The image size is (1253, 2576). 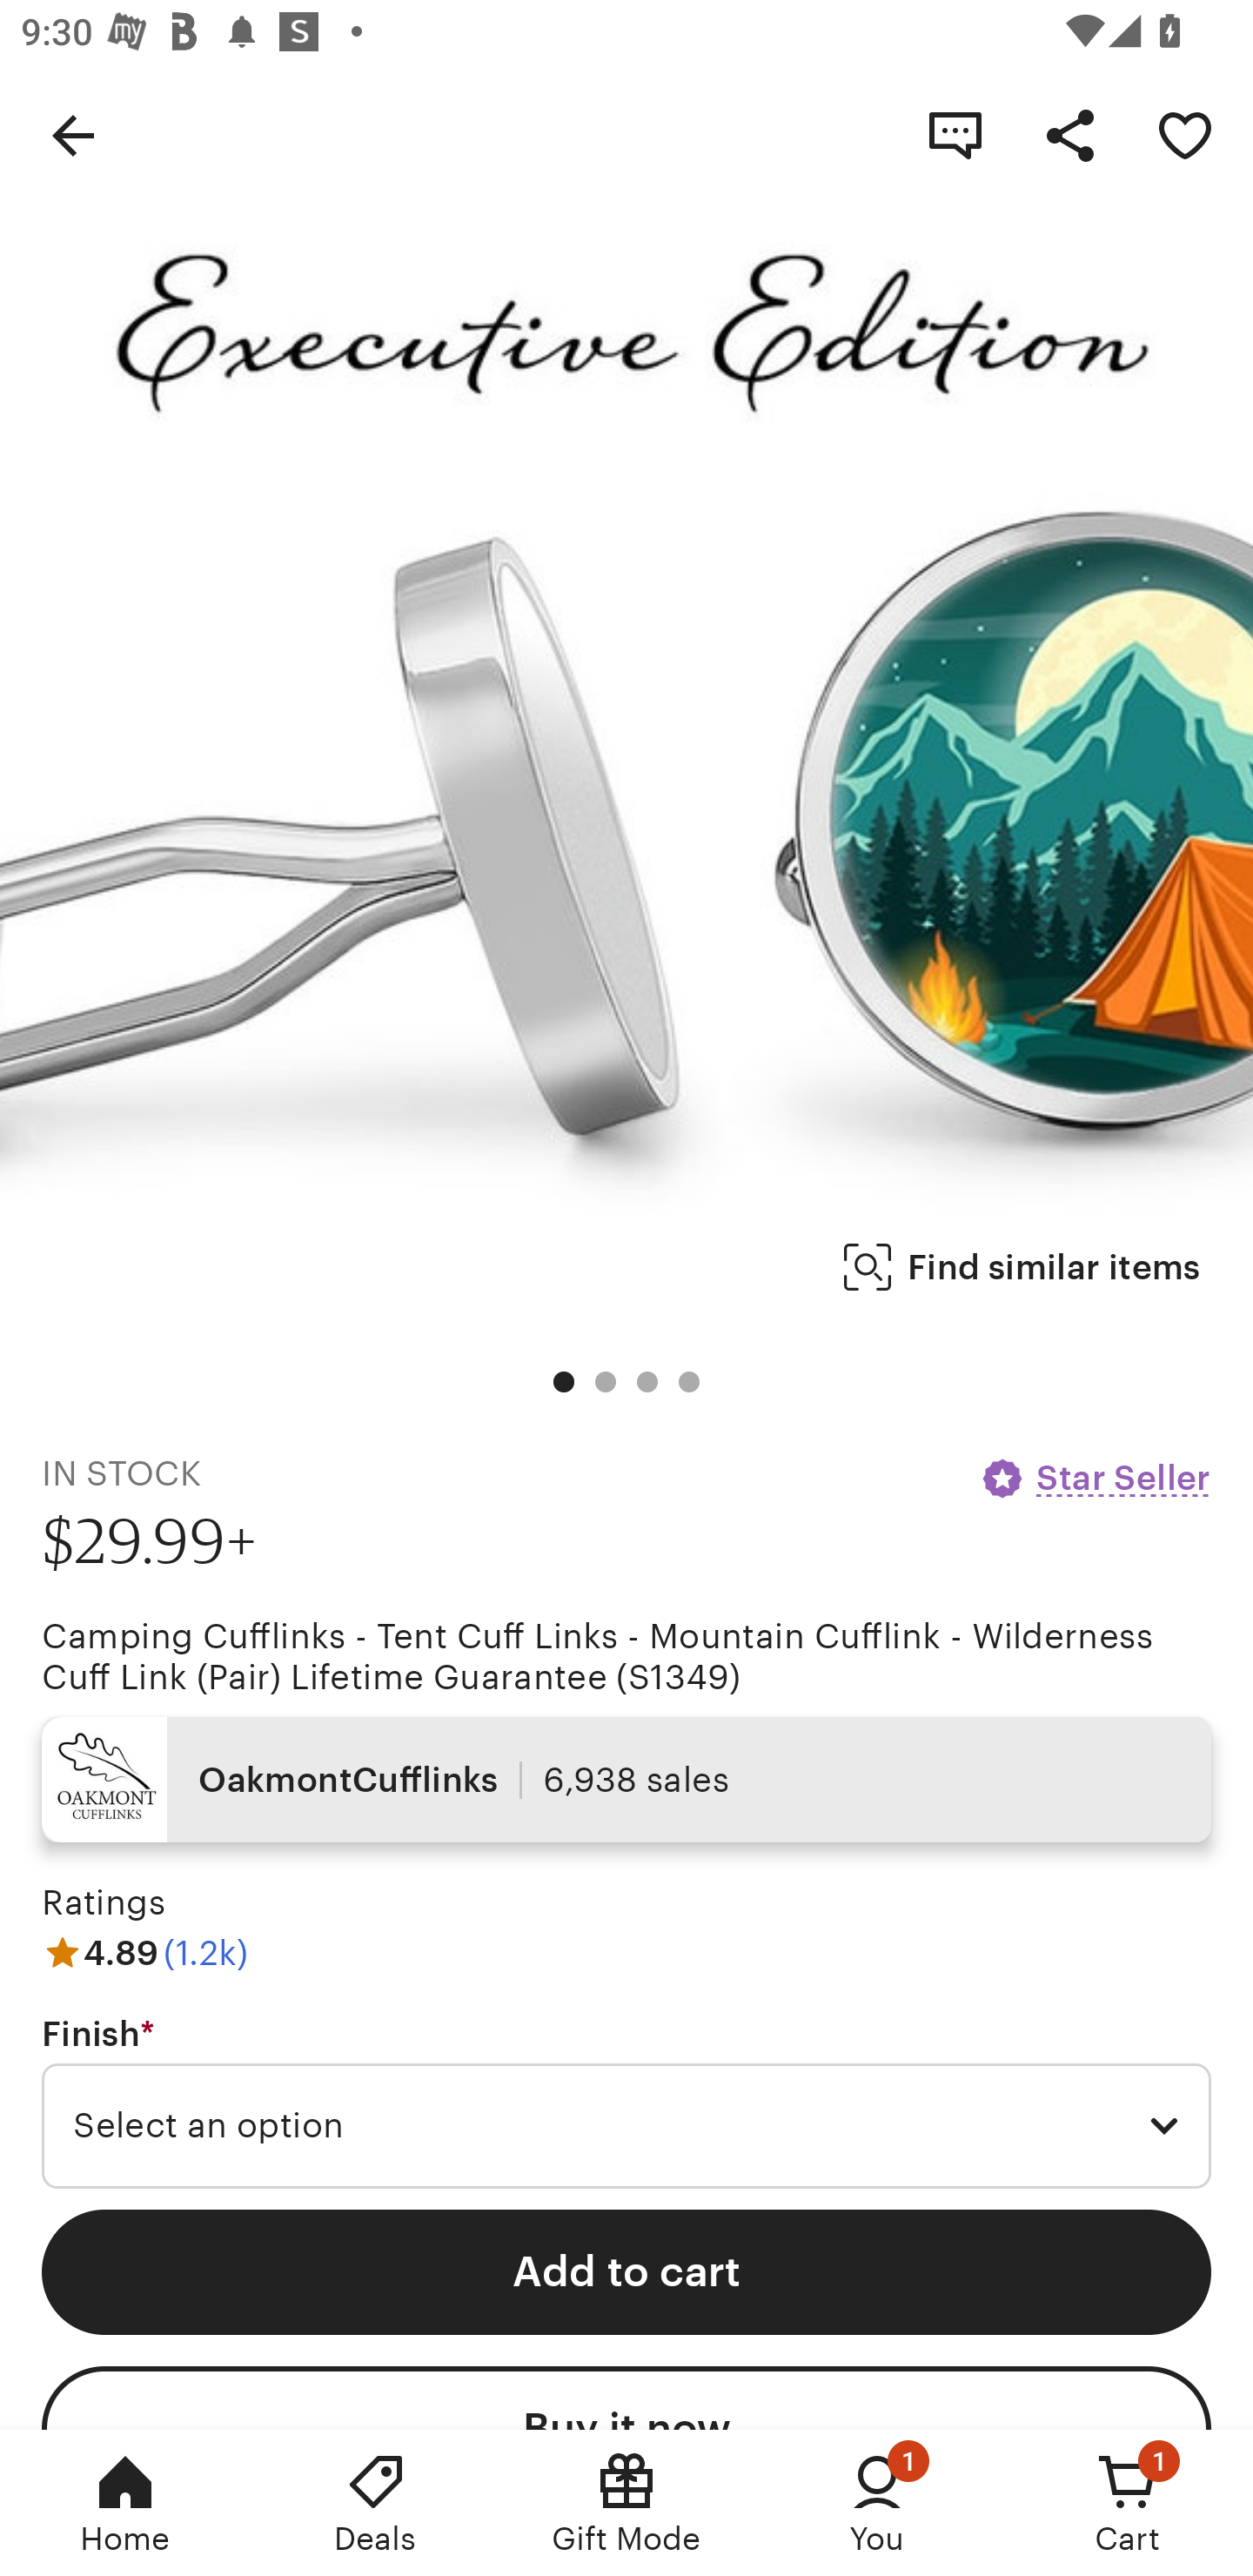 I want to click on 4.89 (1.2k), so click(x=144, y=1953).